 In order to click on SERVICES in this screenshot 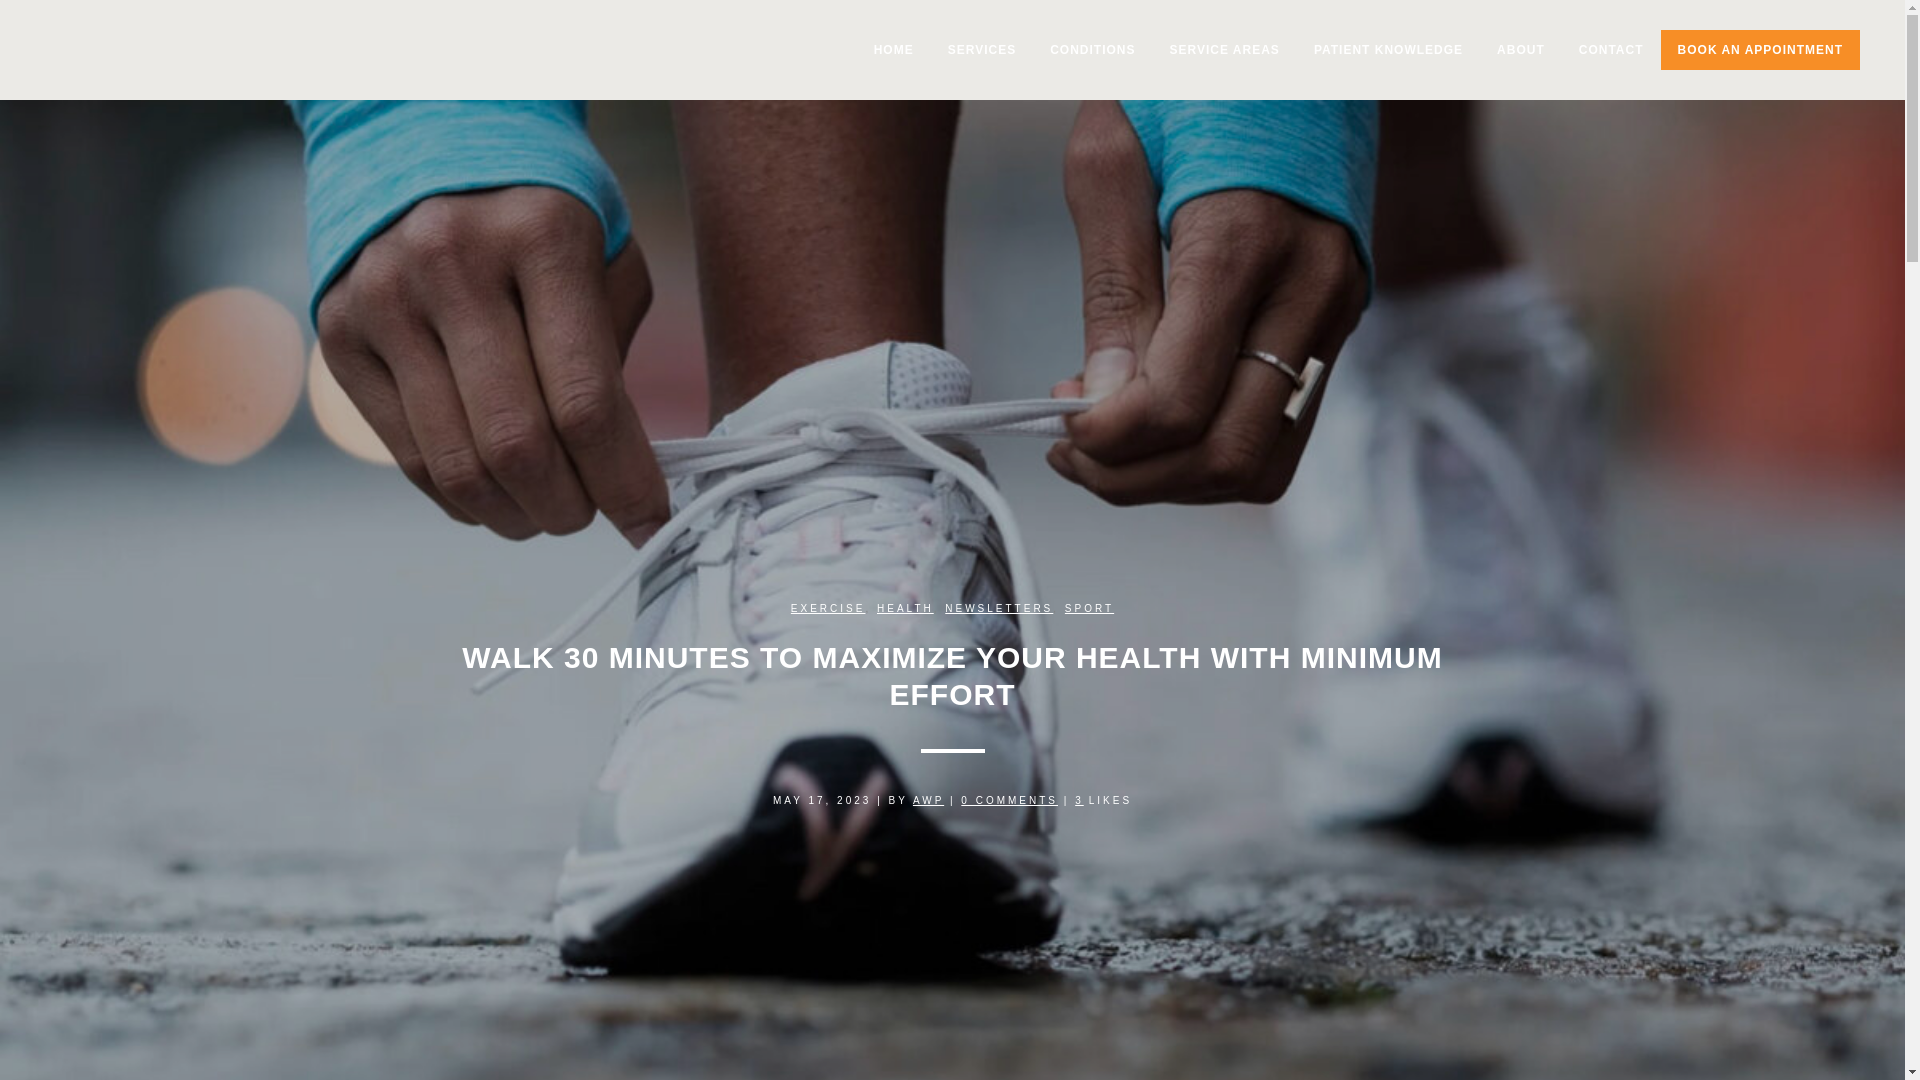, I will do `click(982, 50)`.